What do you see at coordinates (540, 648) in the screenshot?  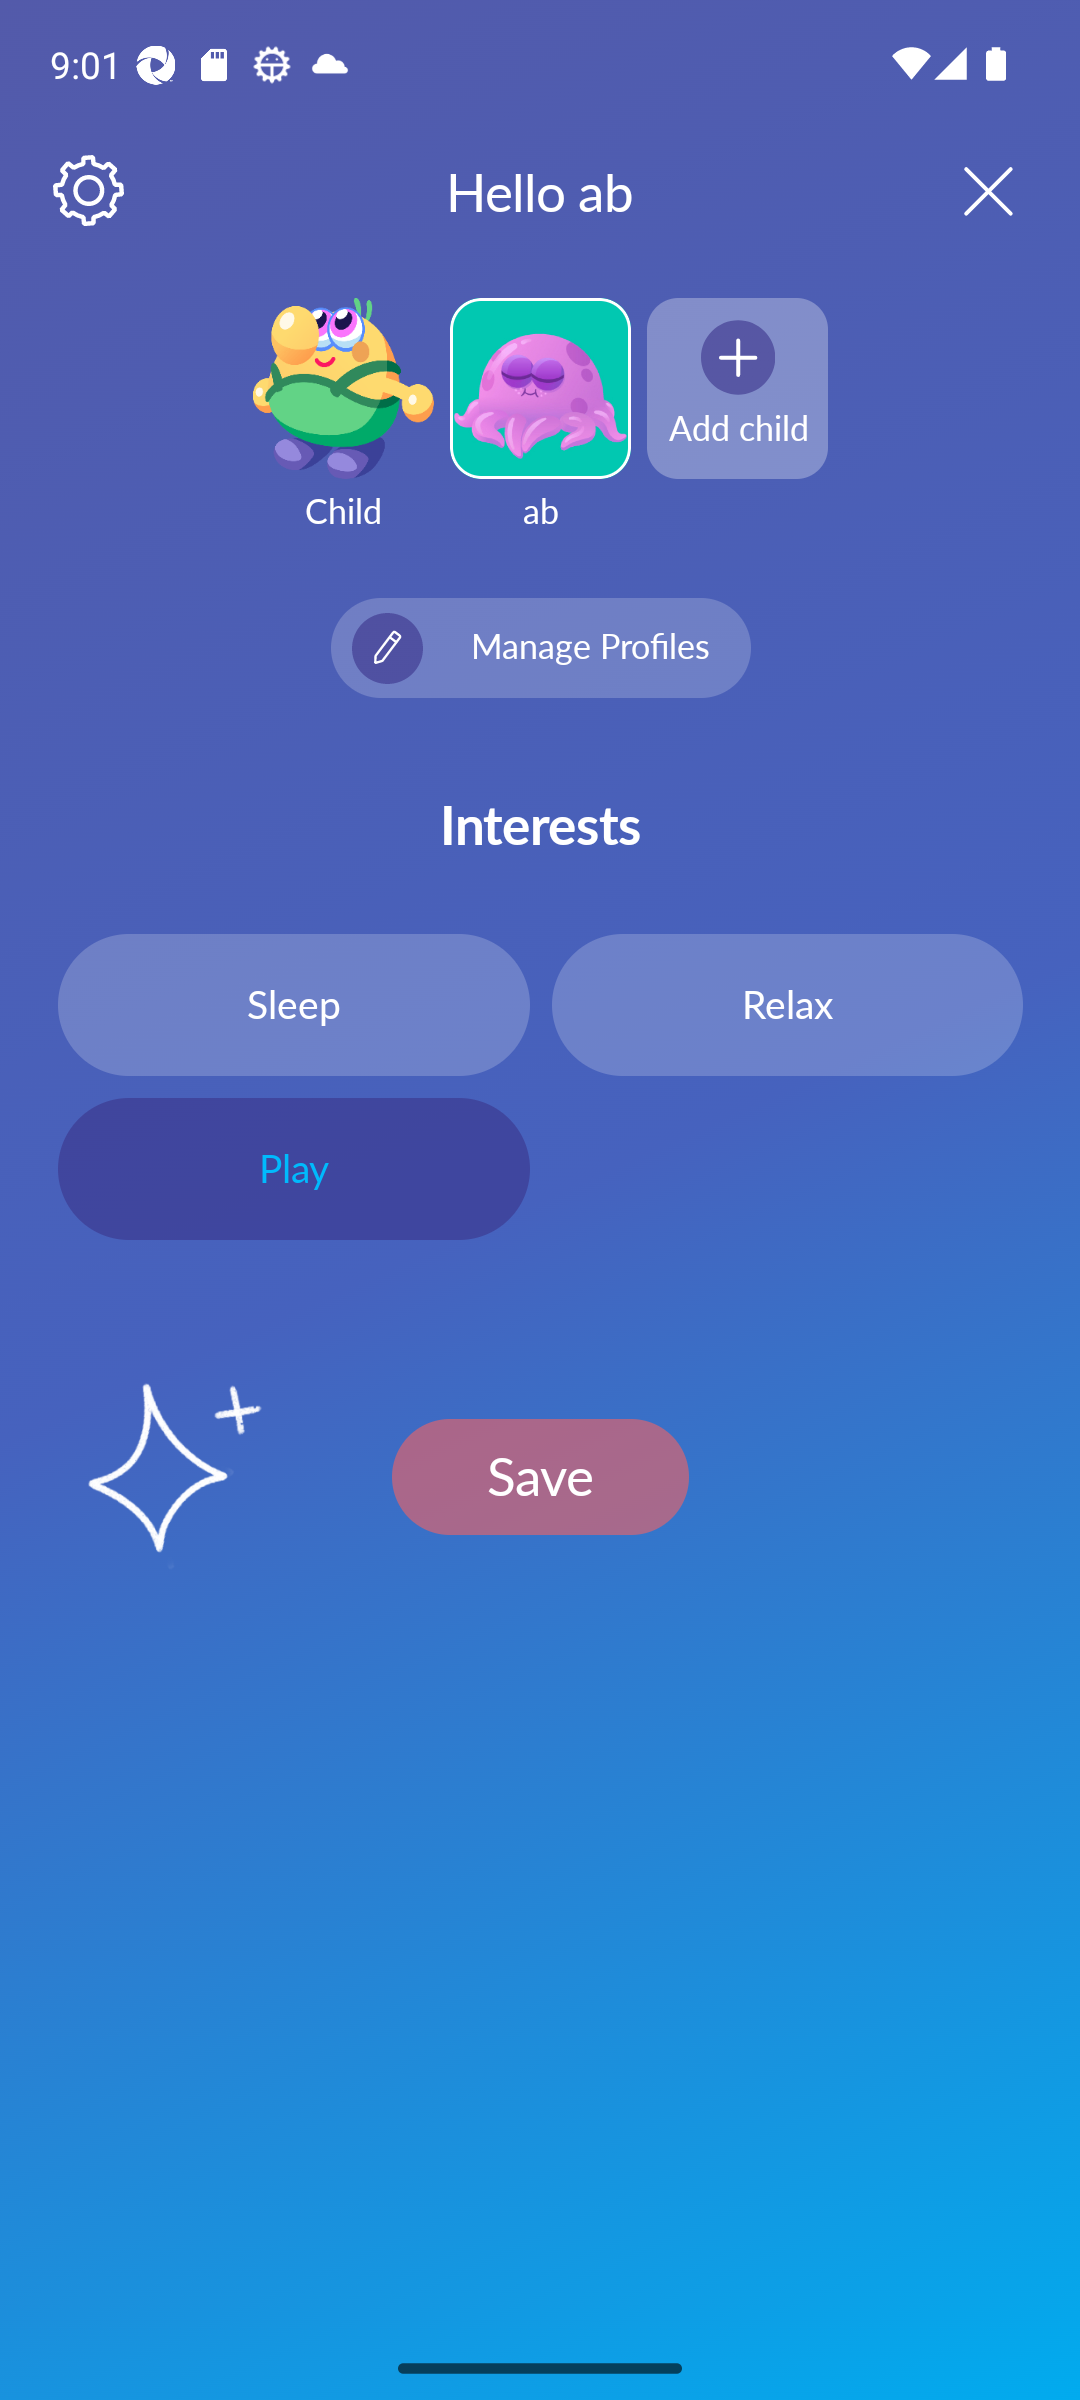 I see `icon Manage Profiles` at bounding box center [540, 648].